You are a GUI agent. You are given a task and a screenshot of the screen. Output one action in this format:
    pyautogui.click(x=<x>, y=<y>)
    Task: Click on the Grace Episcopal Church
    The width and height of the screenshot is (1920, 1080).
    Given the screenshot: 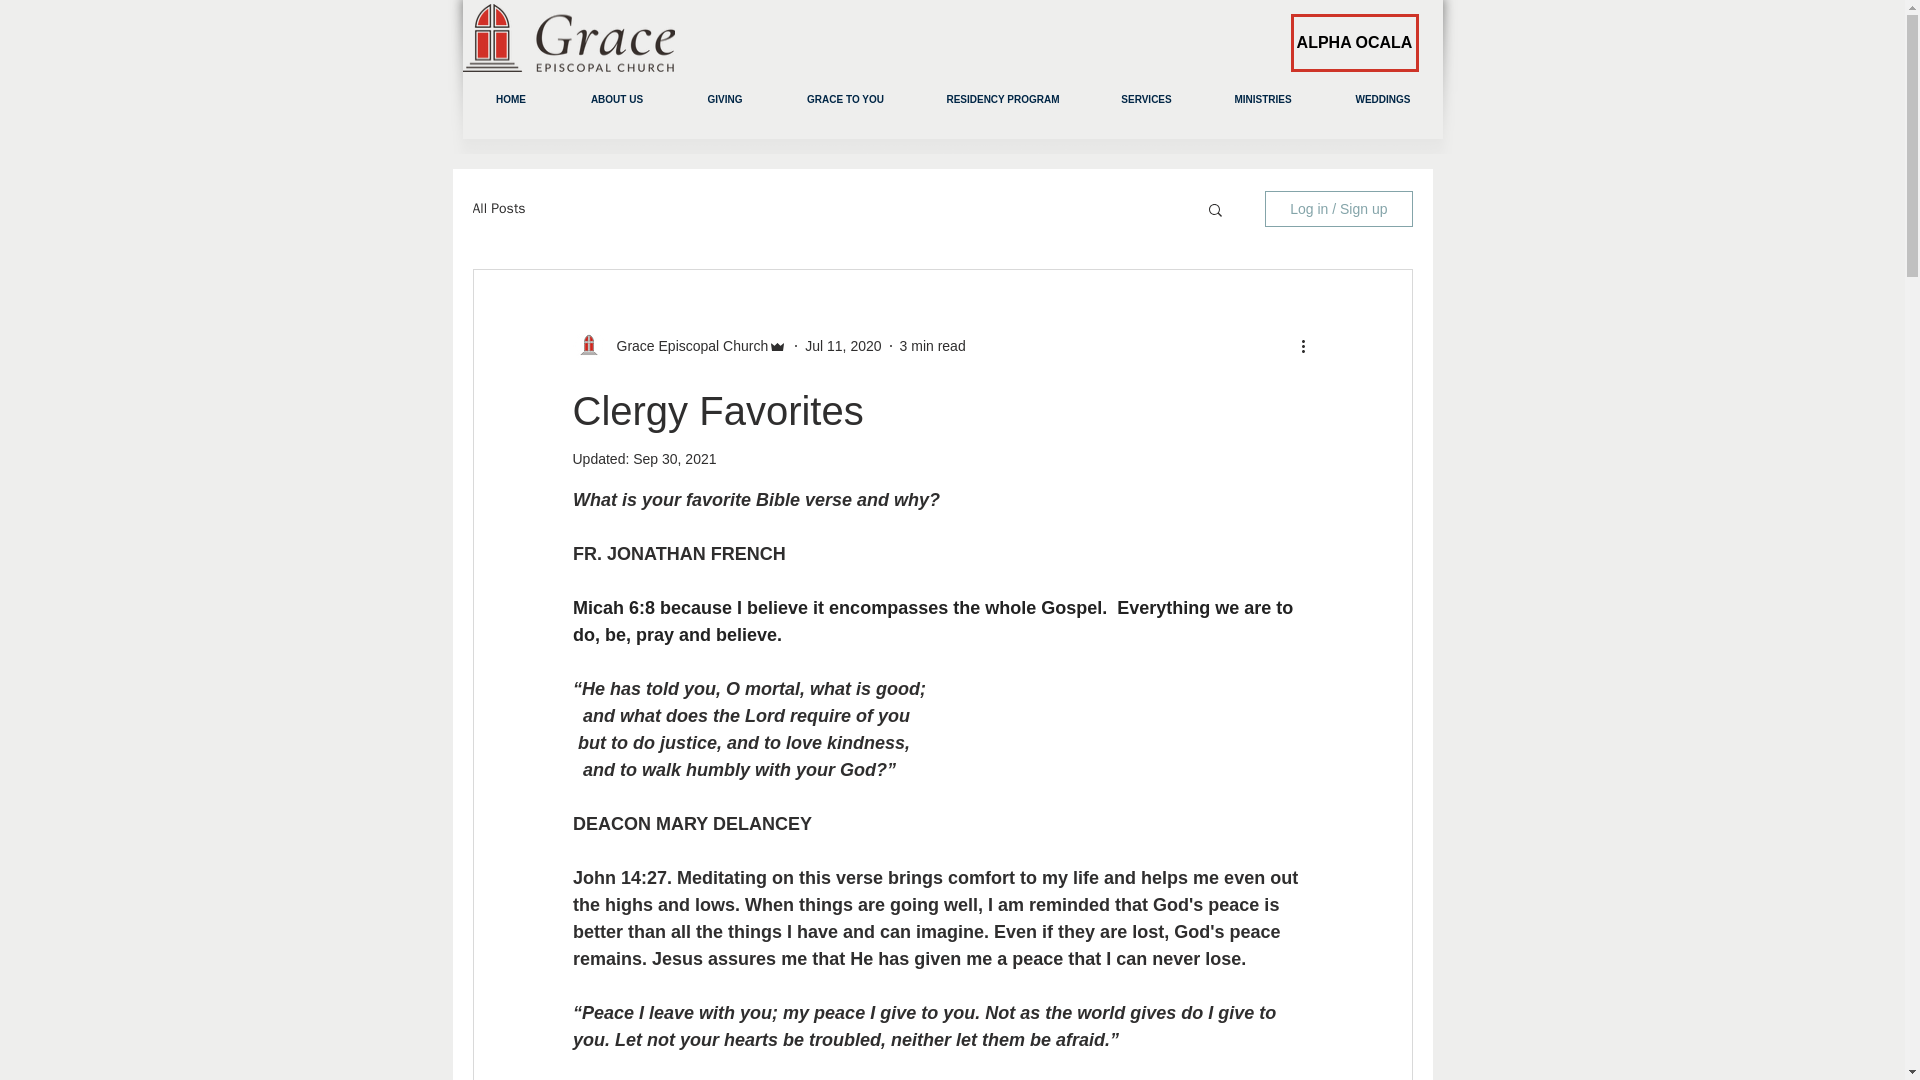 What is the action you would take?
    pyautogui.click(x=686, y=346)
    